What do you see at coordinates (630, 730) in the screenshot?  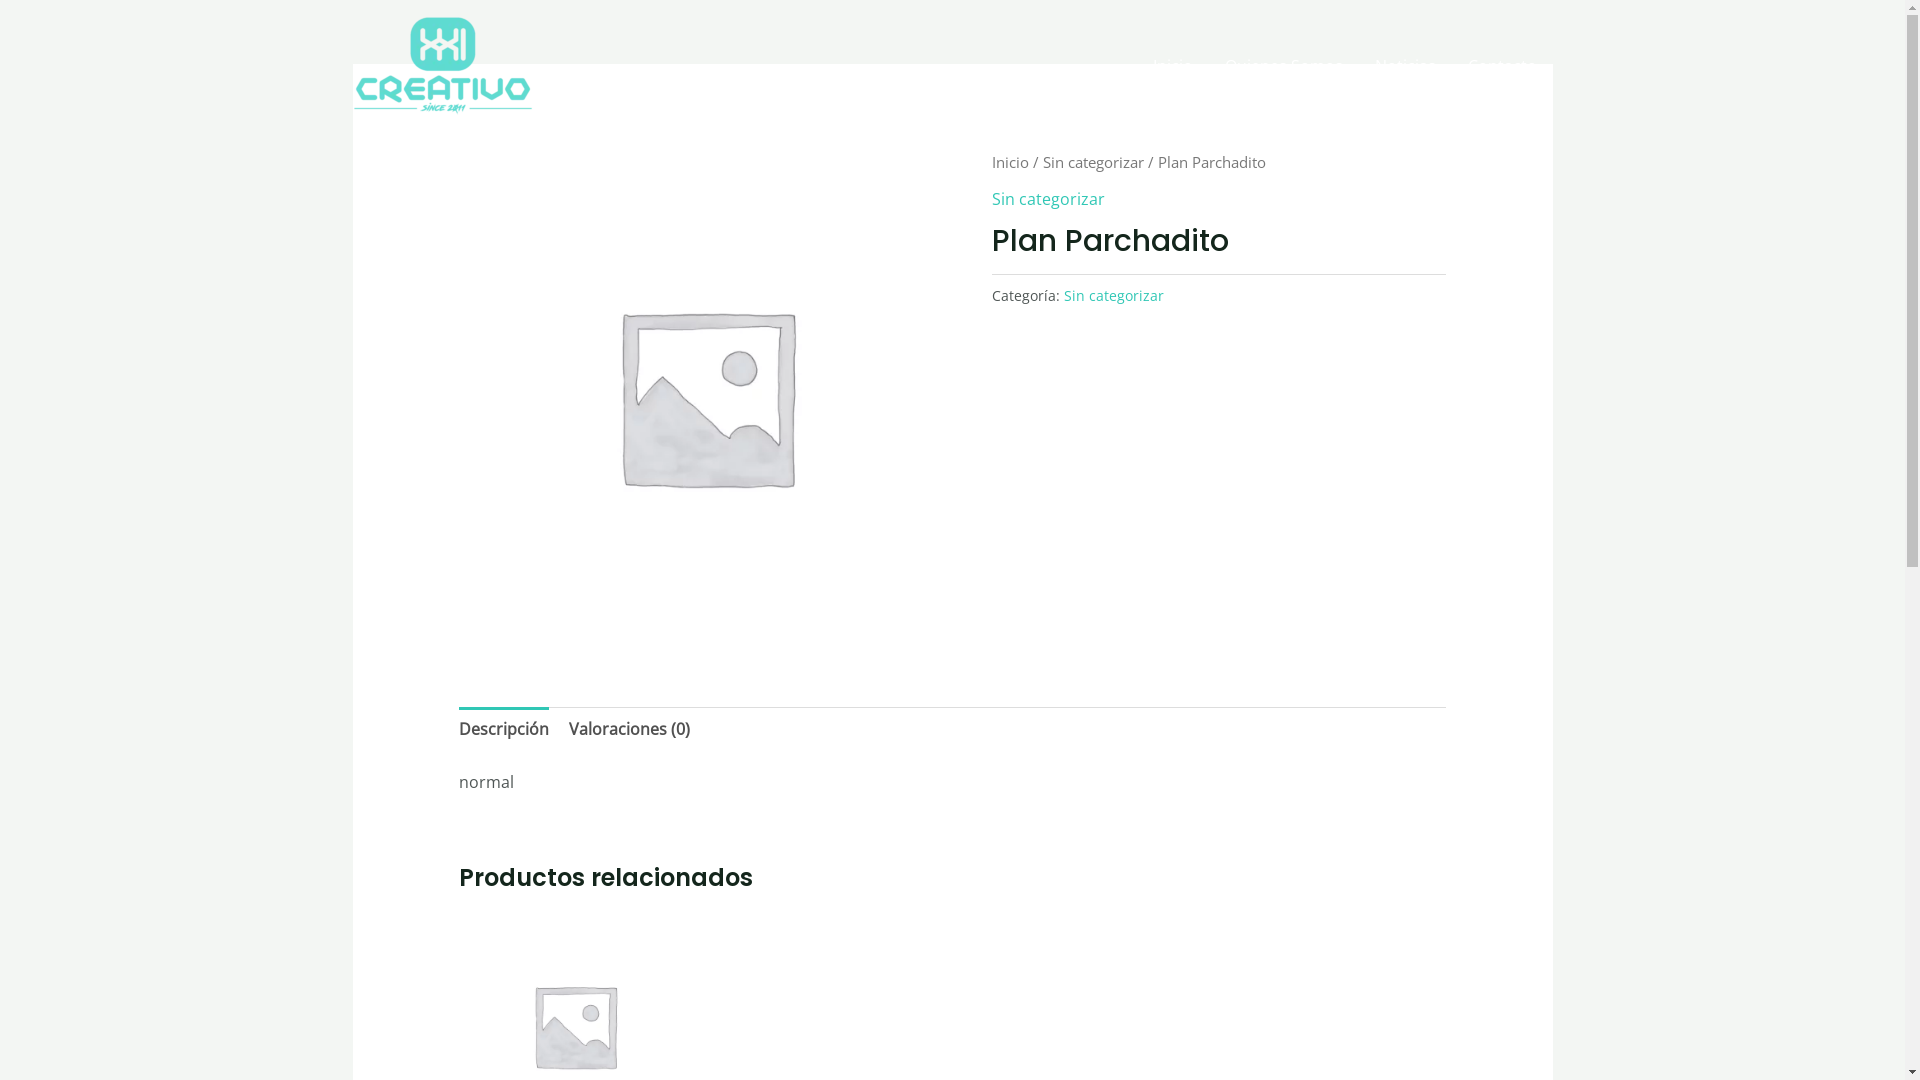 I see `Valoraciones (0)` at bounding box center [630, 730].